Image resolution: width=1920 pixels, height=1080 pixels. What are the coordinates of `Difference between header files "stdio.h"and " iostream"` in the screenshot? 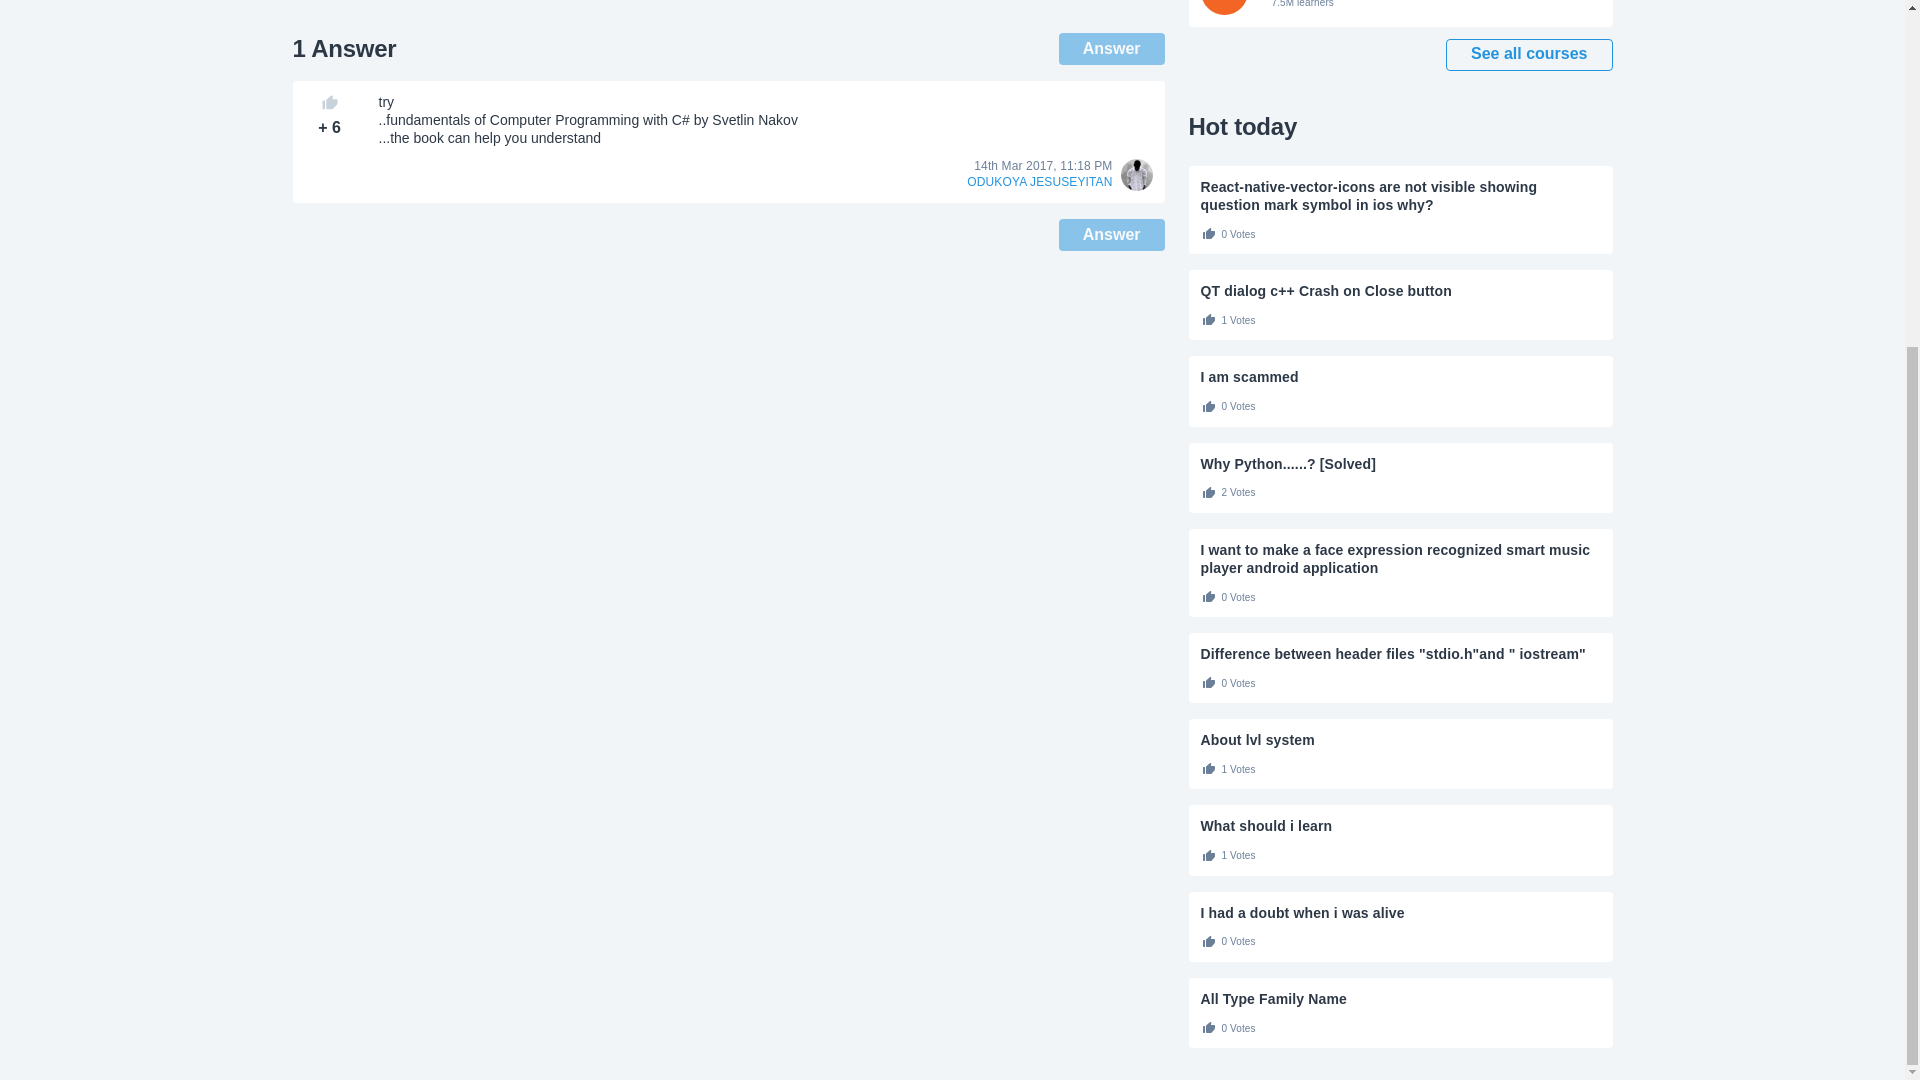 It's located at (1400, 654).